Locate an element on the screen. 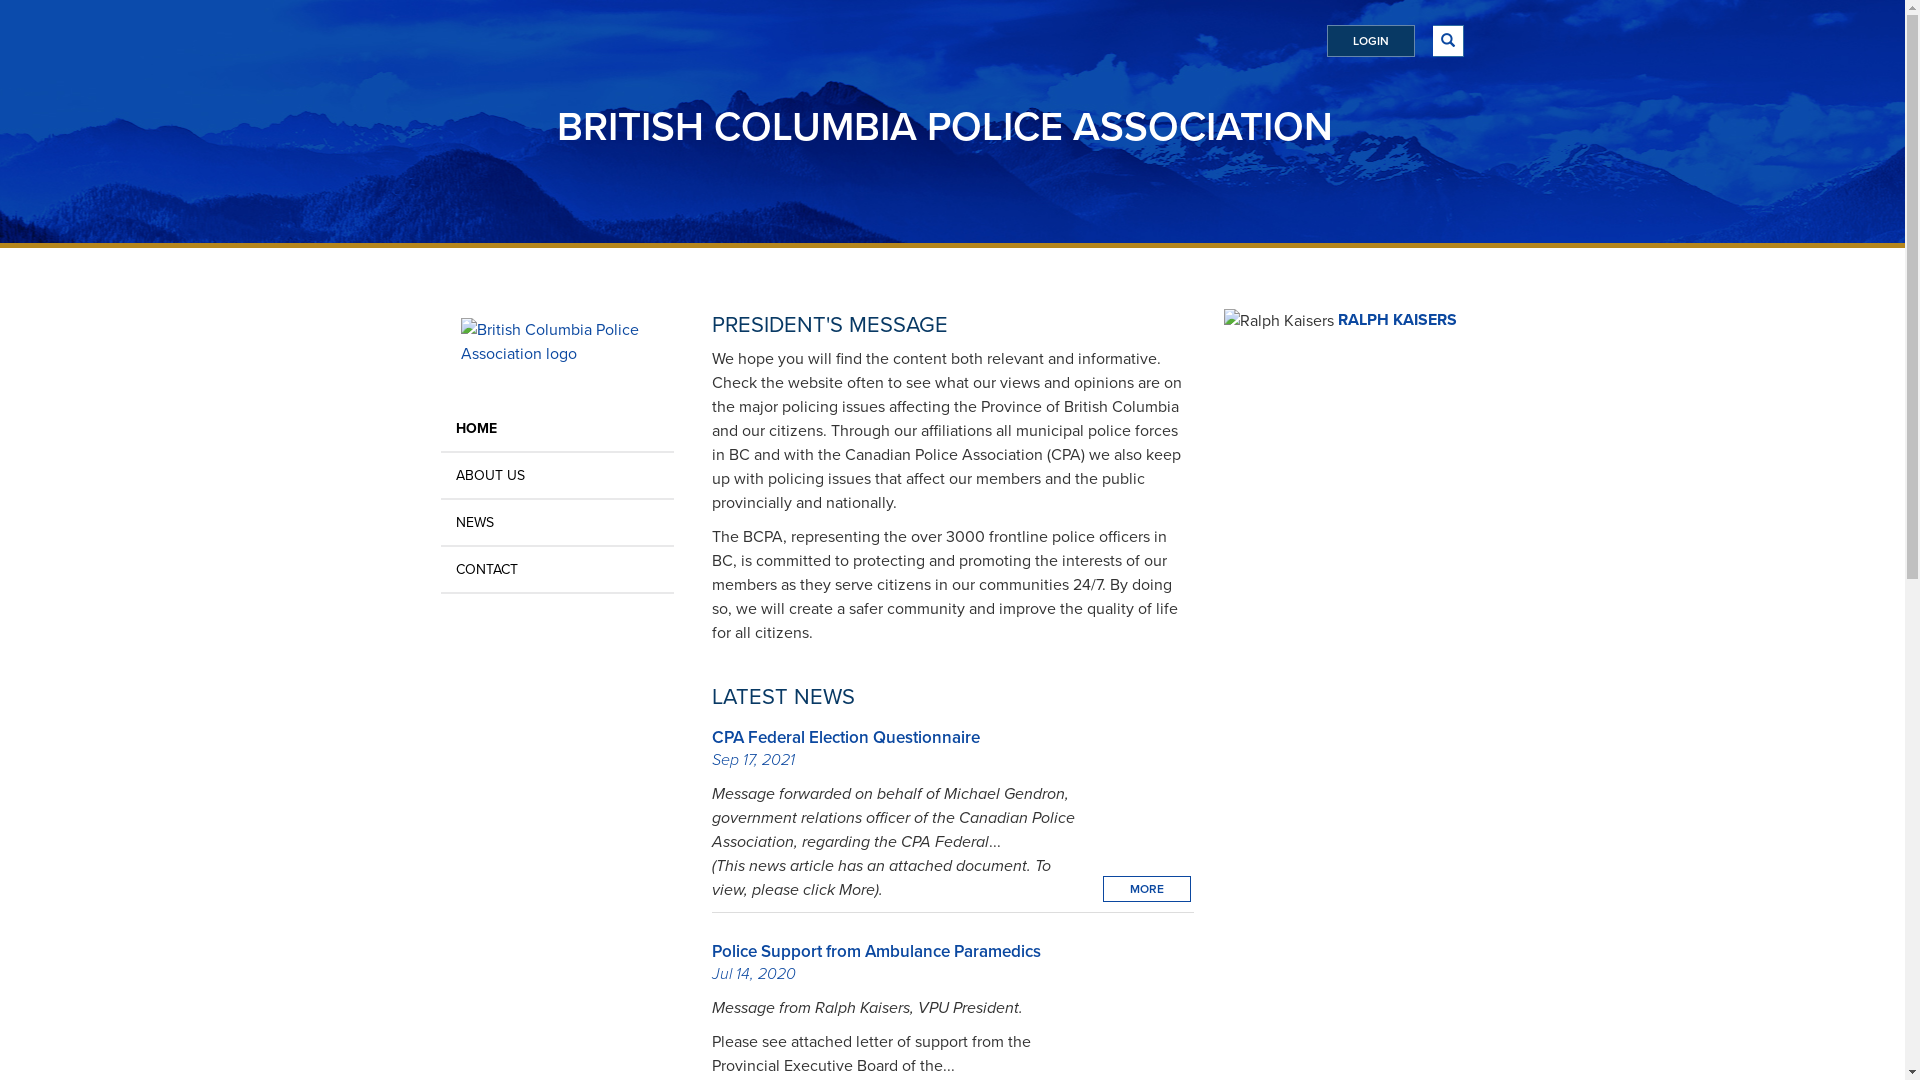 This screenshot has height=1080, width=1920. ABOUT US is located at coordinates (557, 476).